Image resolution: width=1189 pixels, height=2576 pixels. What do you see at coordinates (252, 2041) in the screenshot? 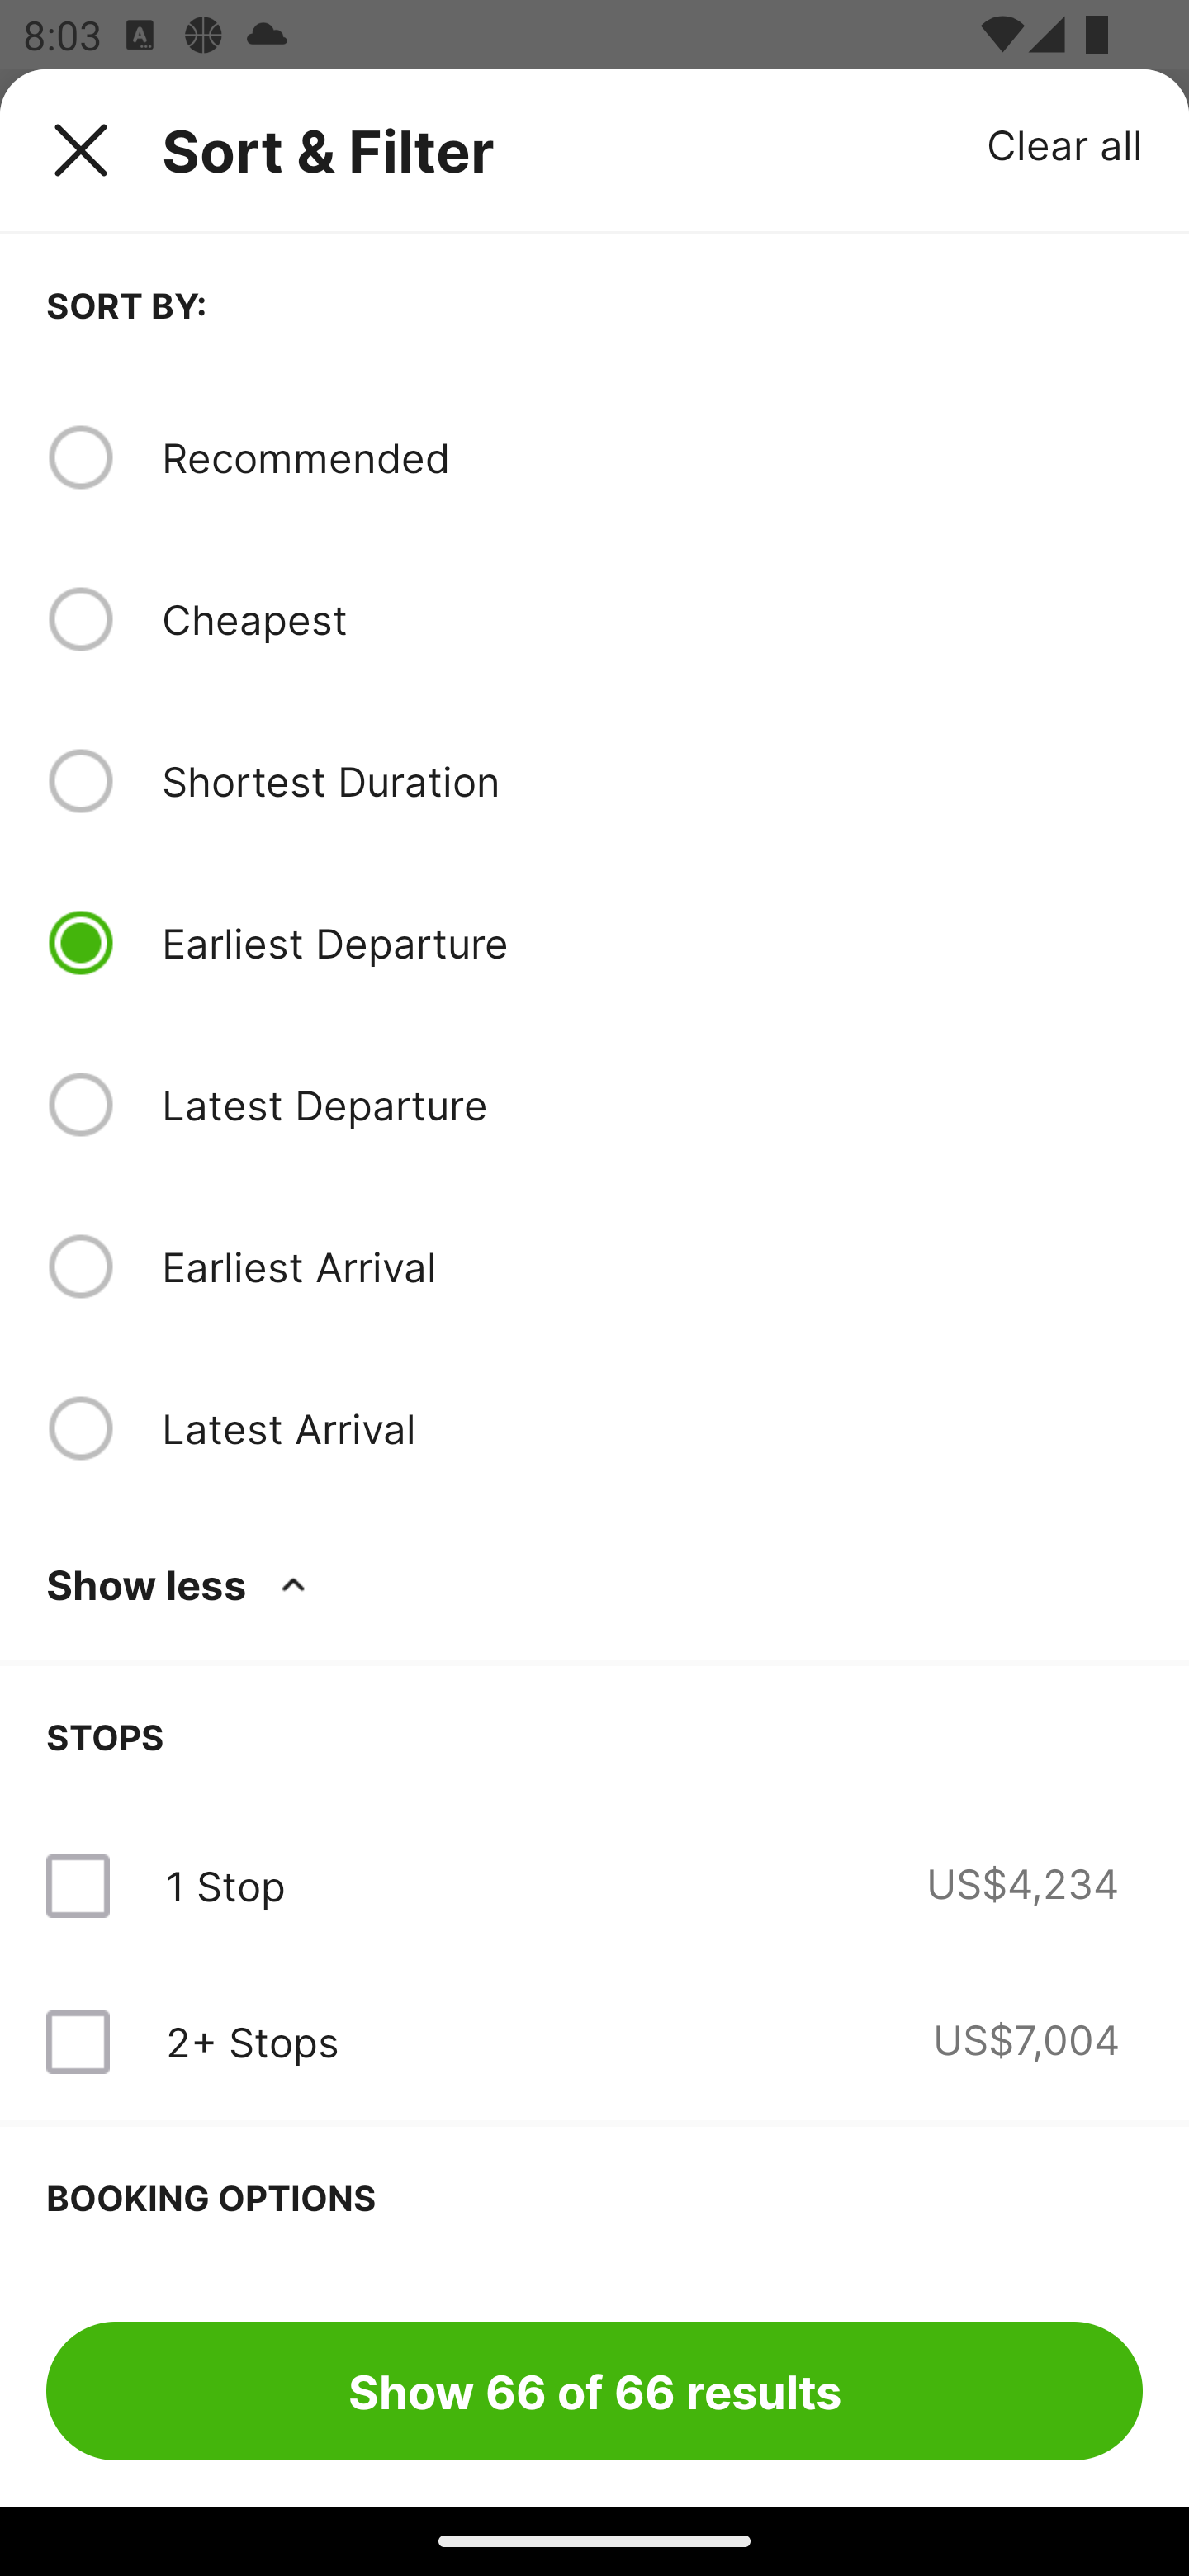
I see `2+ Stops` at bounding box center [252, 2041].